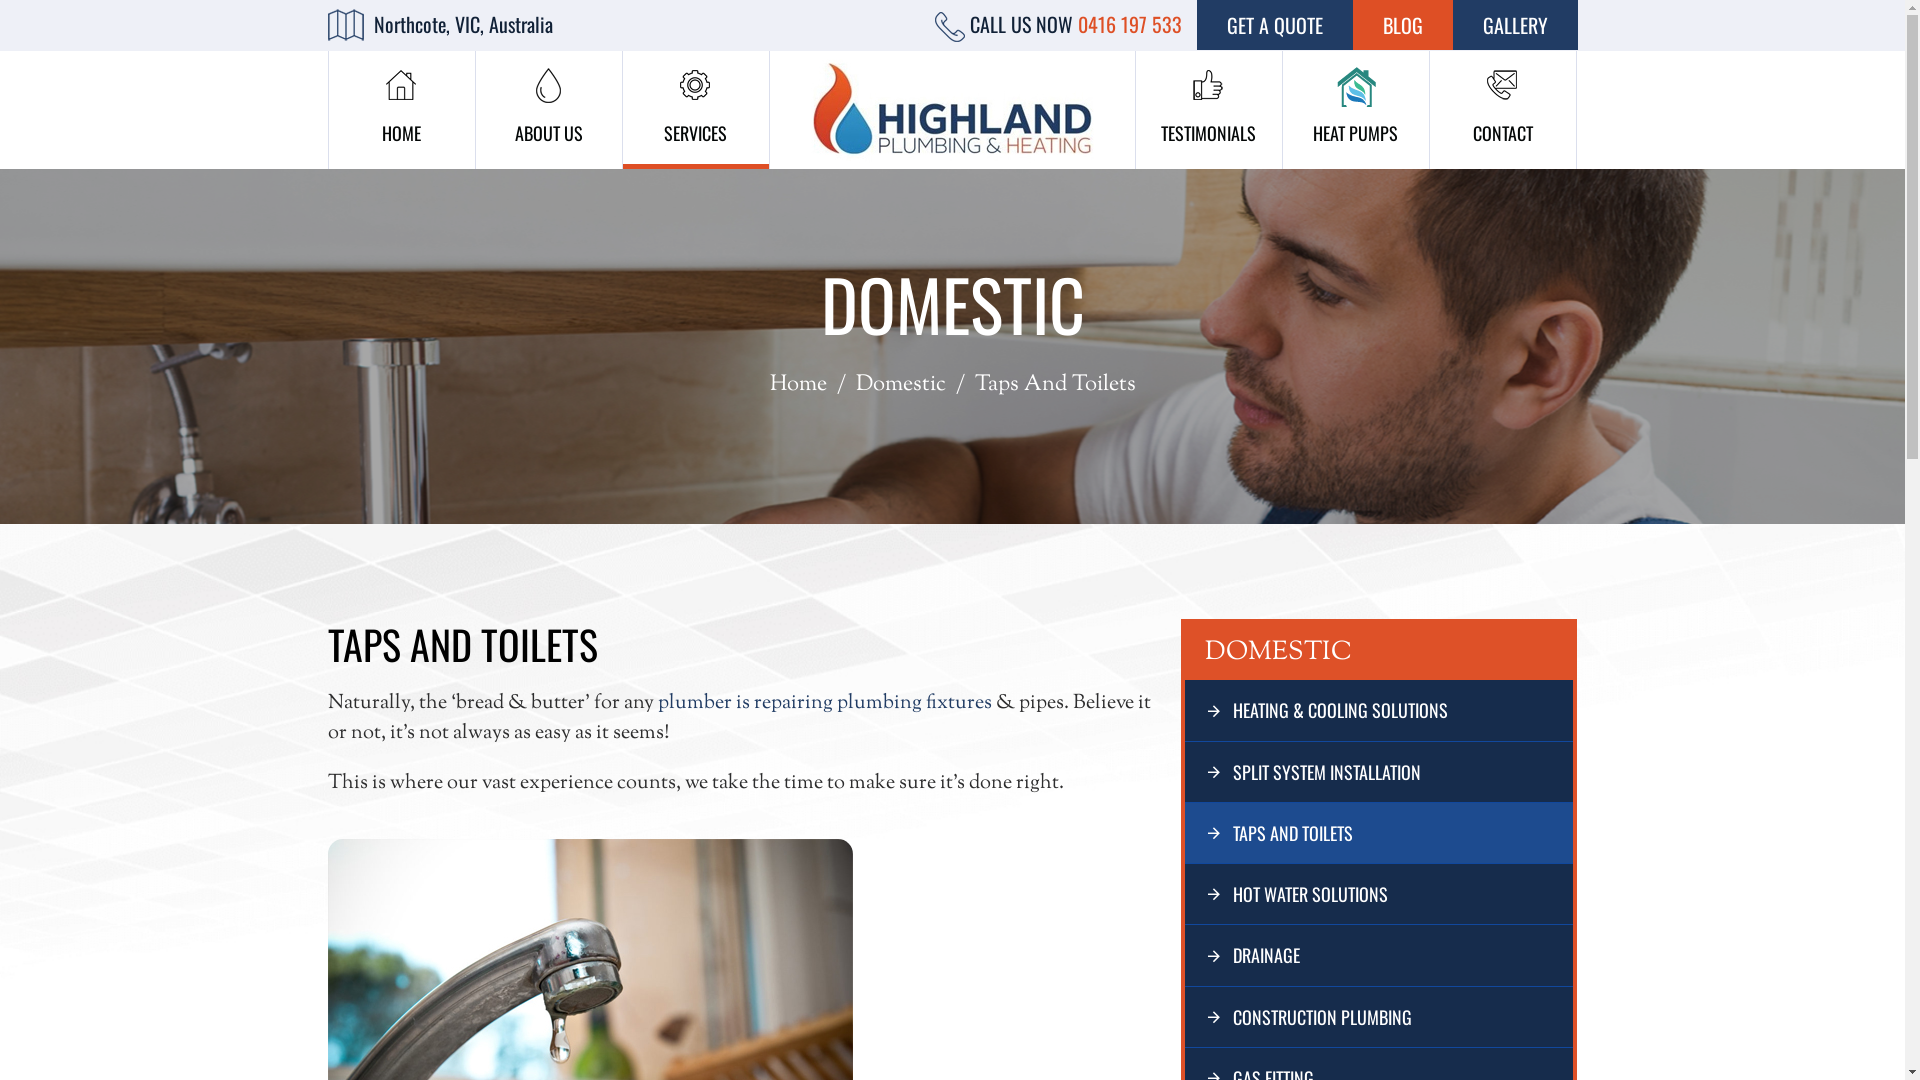 This screenshot has height=1080, width=1920. I want to click on ABOUT US, so click(549, 110).